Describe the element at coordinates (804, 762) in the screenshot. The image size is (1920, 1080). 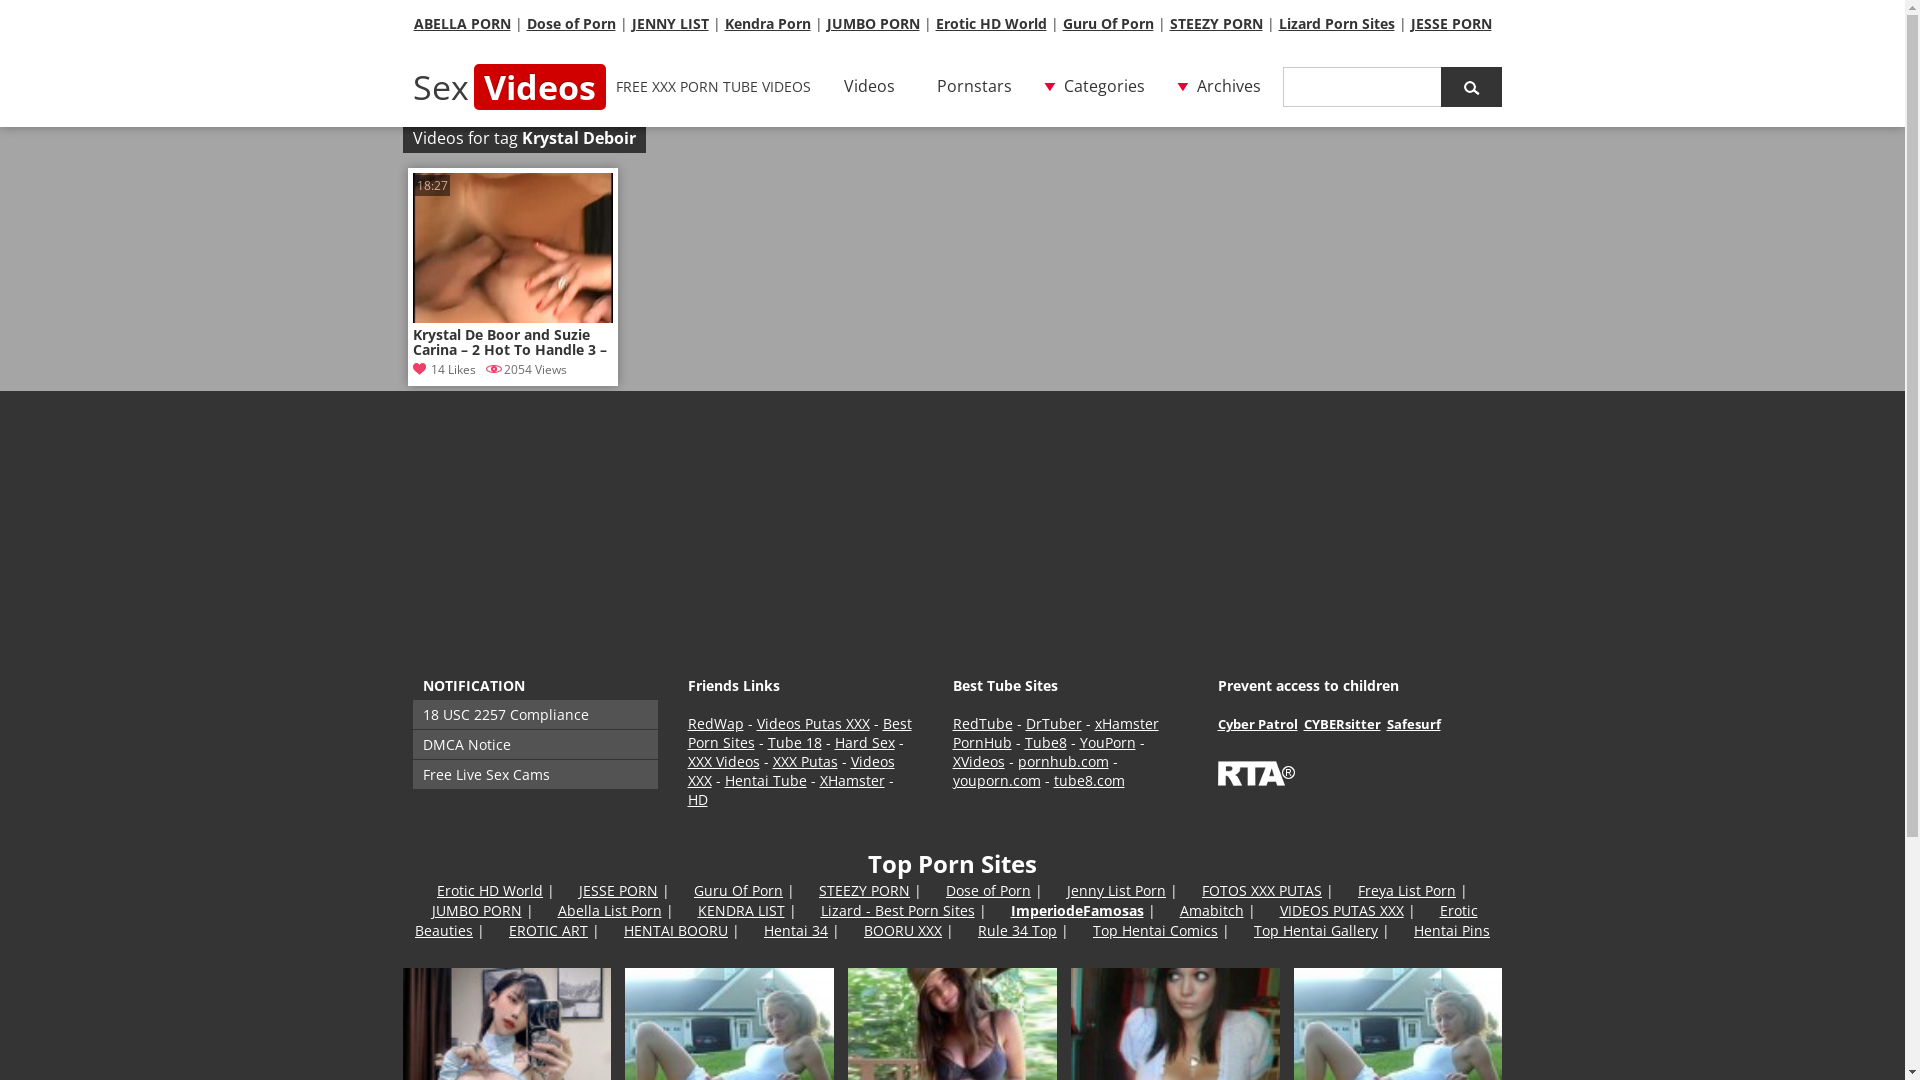
I see `XXX Putas` at that location.